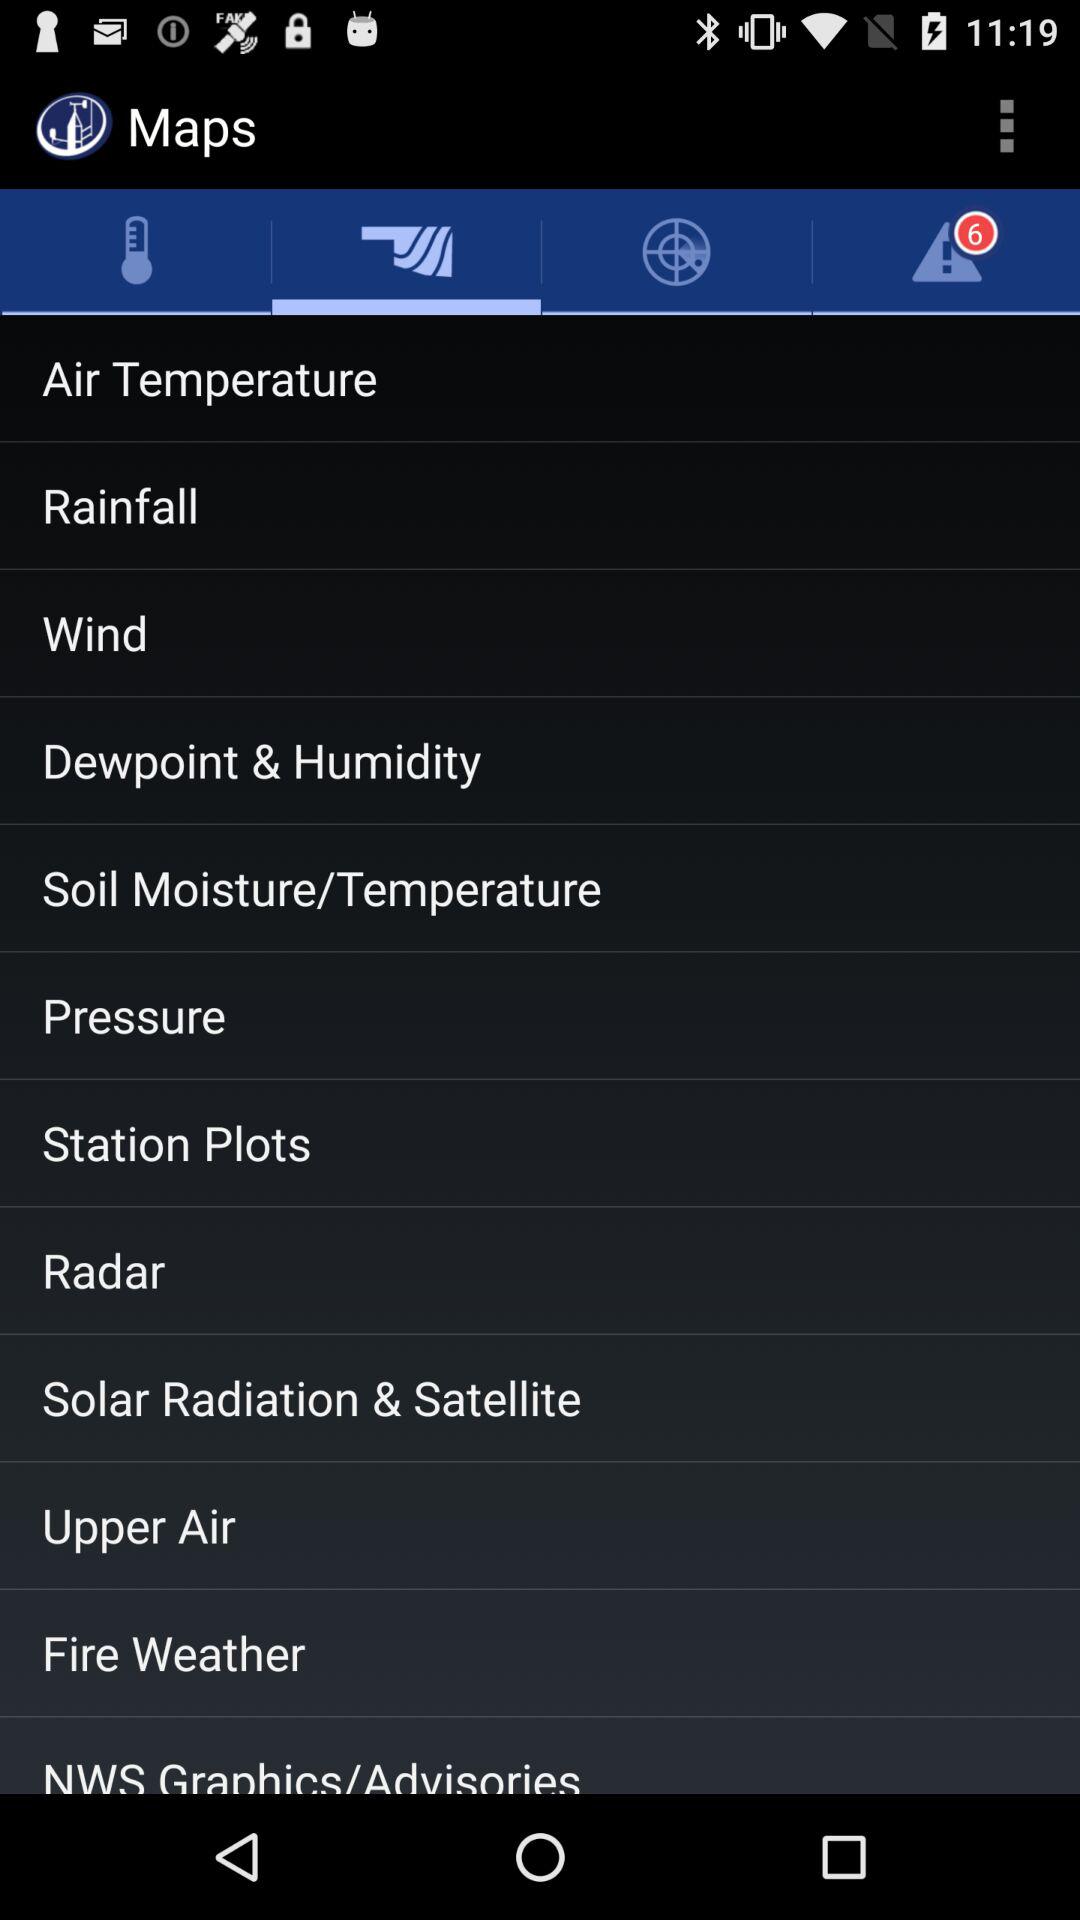 The width and height of the screenshot is (1080, 1920). I want to click on press the icon below upper air item, so click(540, 1653).